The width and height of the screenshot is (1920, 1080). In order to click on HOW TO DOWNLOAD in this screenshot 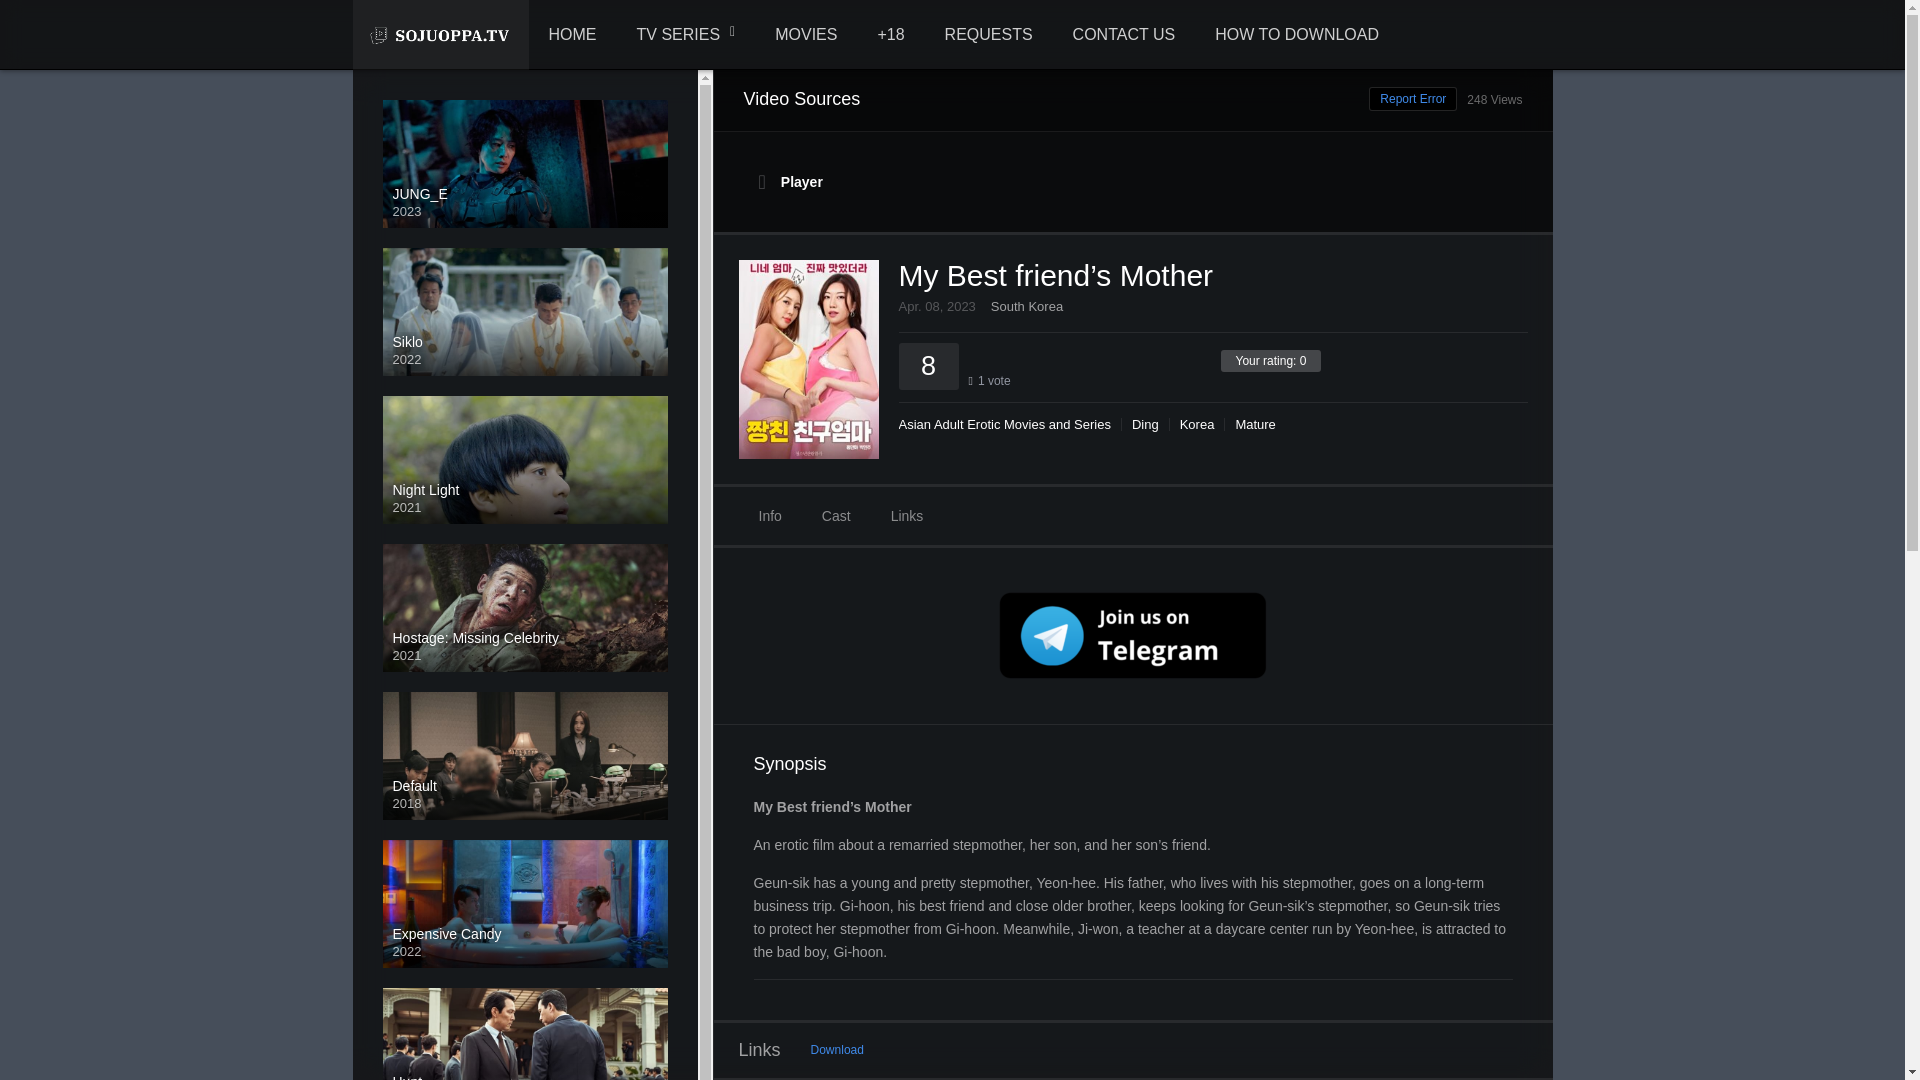, I will do `click(1296, 35)`.